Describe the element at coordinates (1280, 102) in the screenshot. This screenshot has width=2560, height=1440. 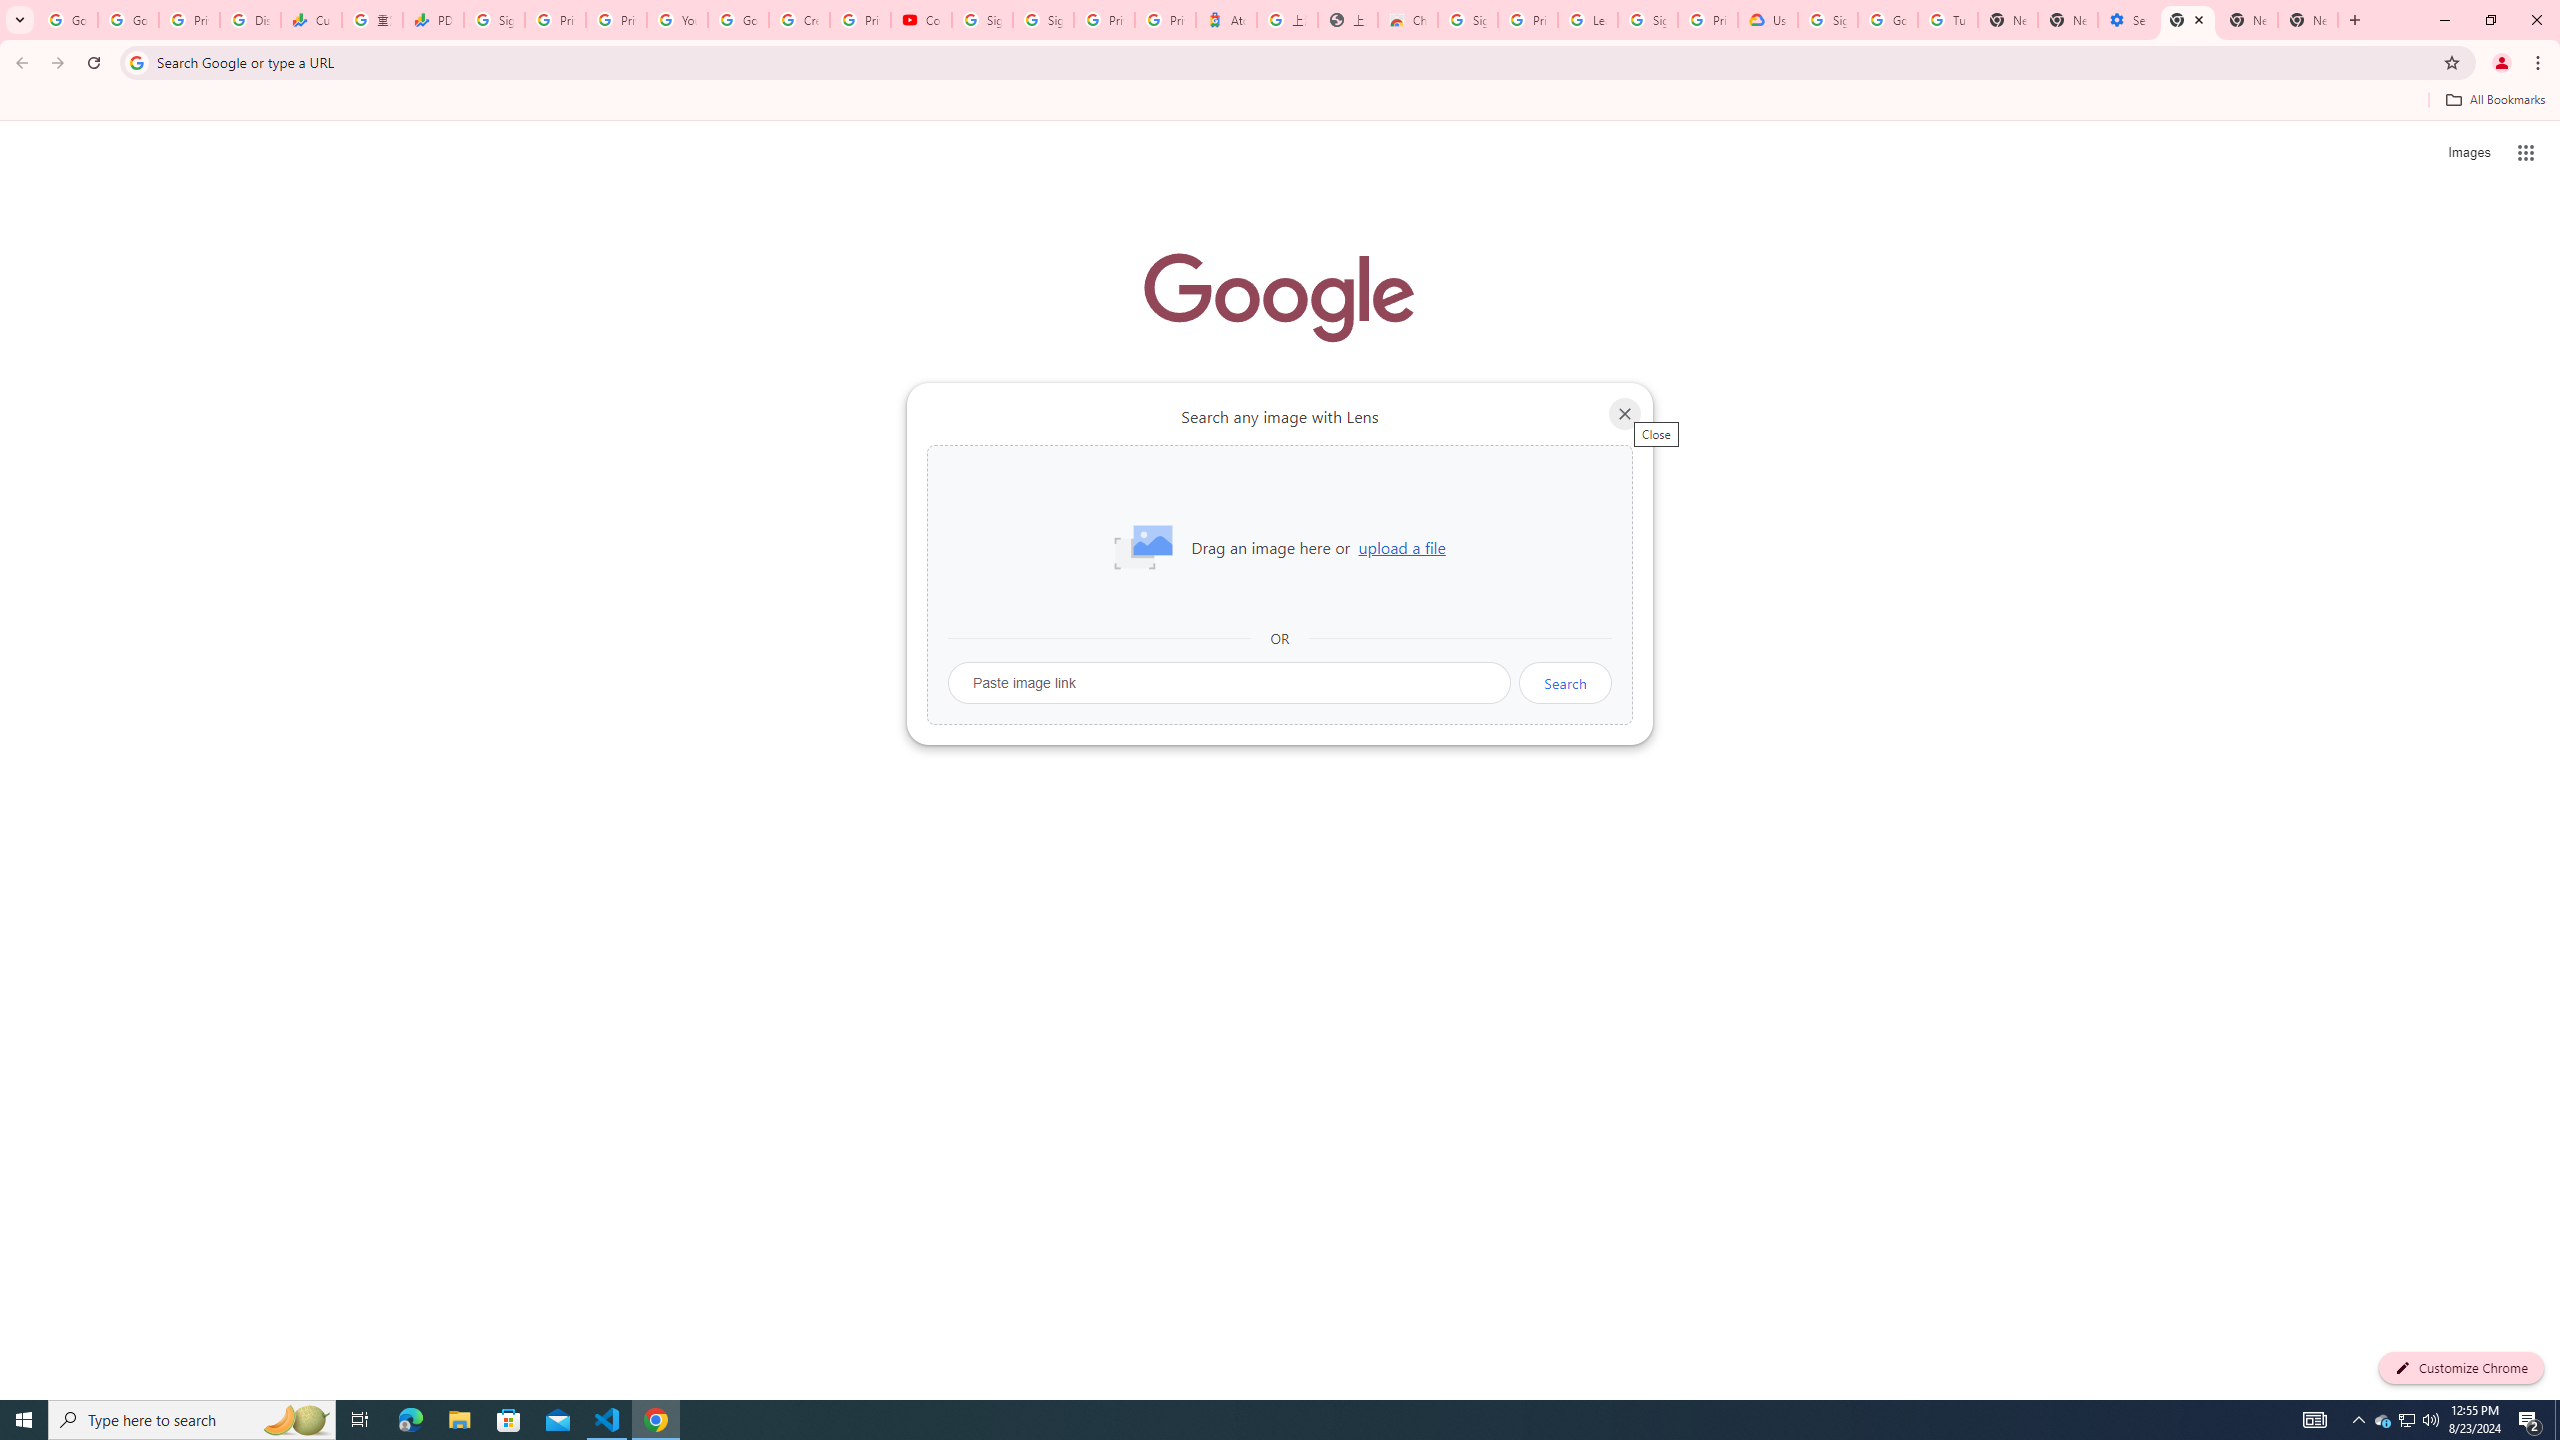
I see `Bookmarks` at that location.